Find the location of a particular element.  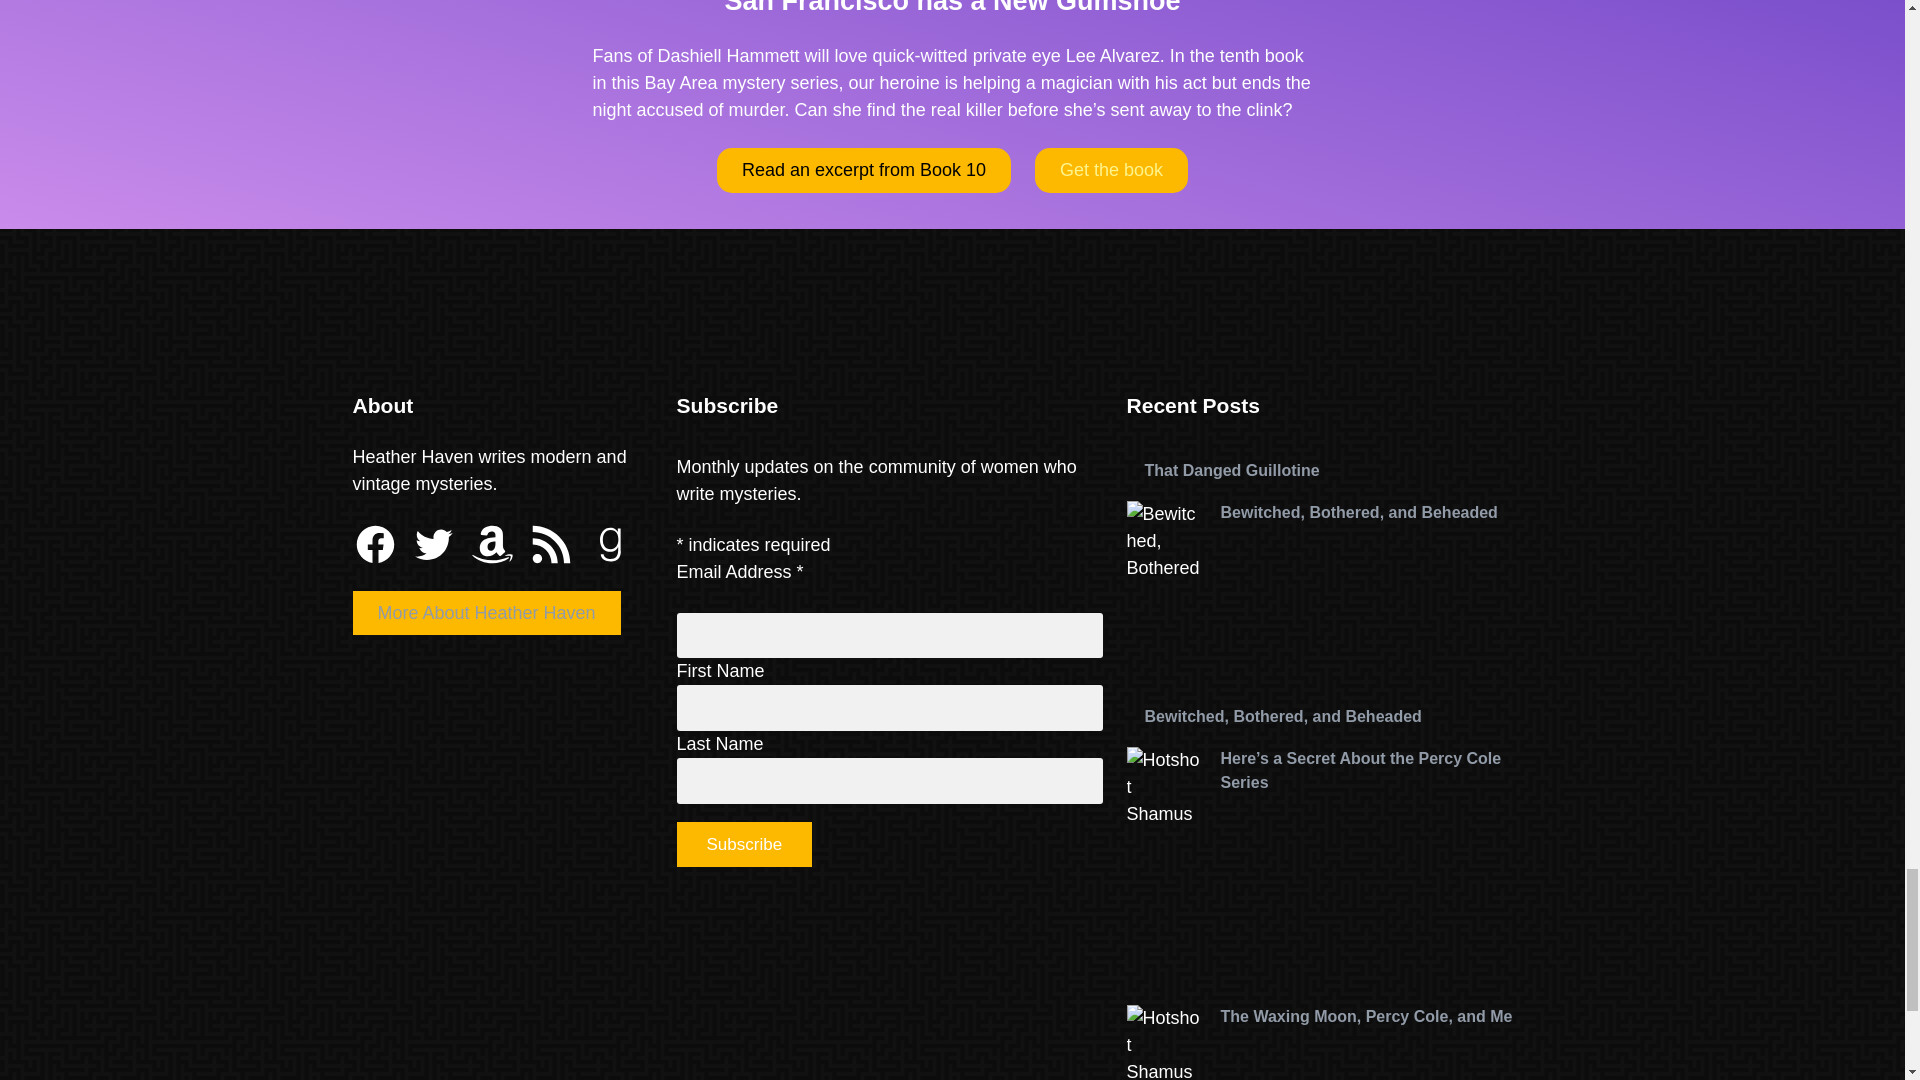

Subscribe is located at coordinates (744, 844).